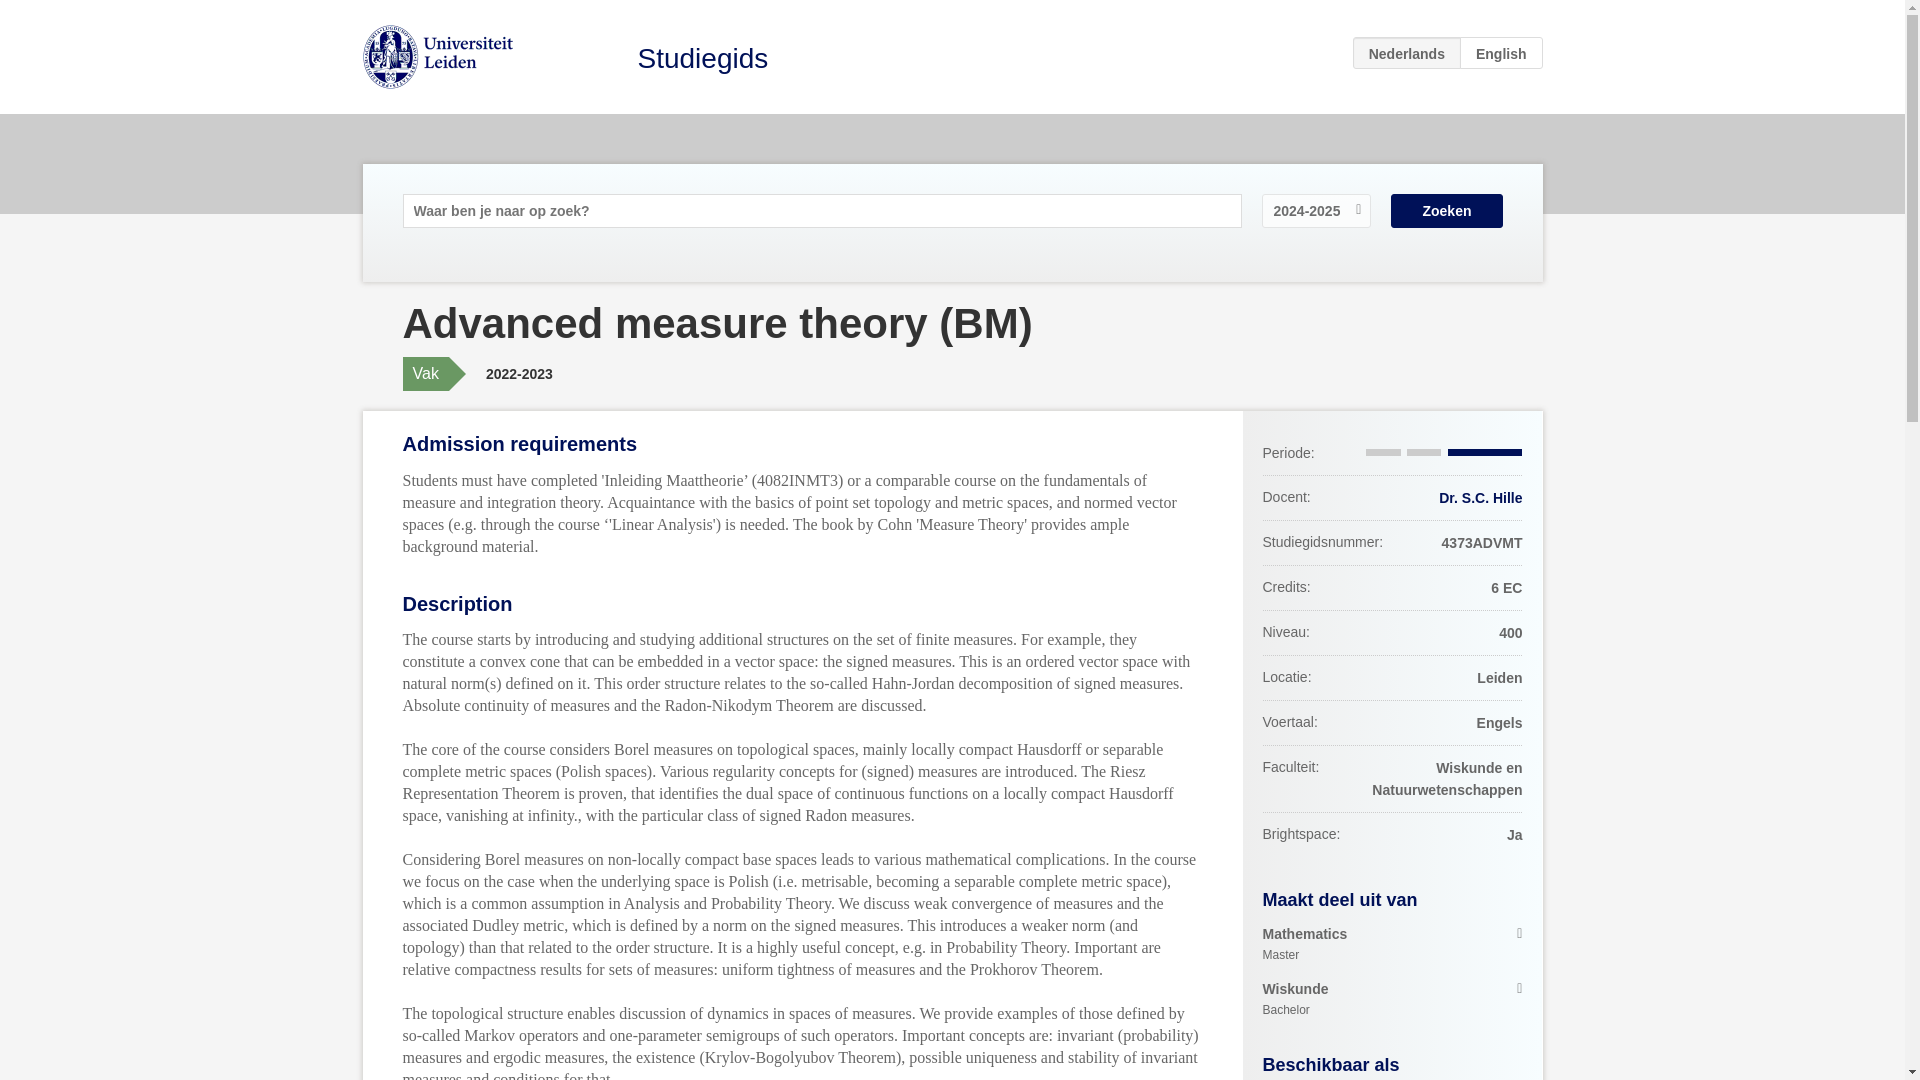 The image size is (1920, 1080). I want to click on Zoeken, so click(1392, 944).